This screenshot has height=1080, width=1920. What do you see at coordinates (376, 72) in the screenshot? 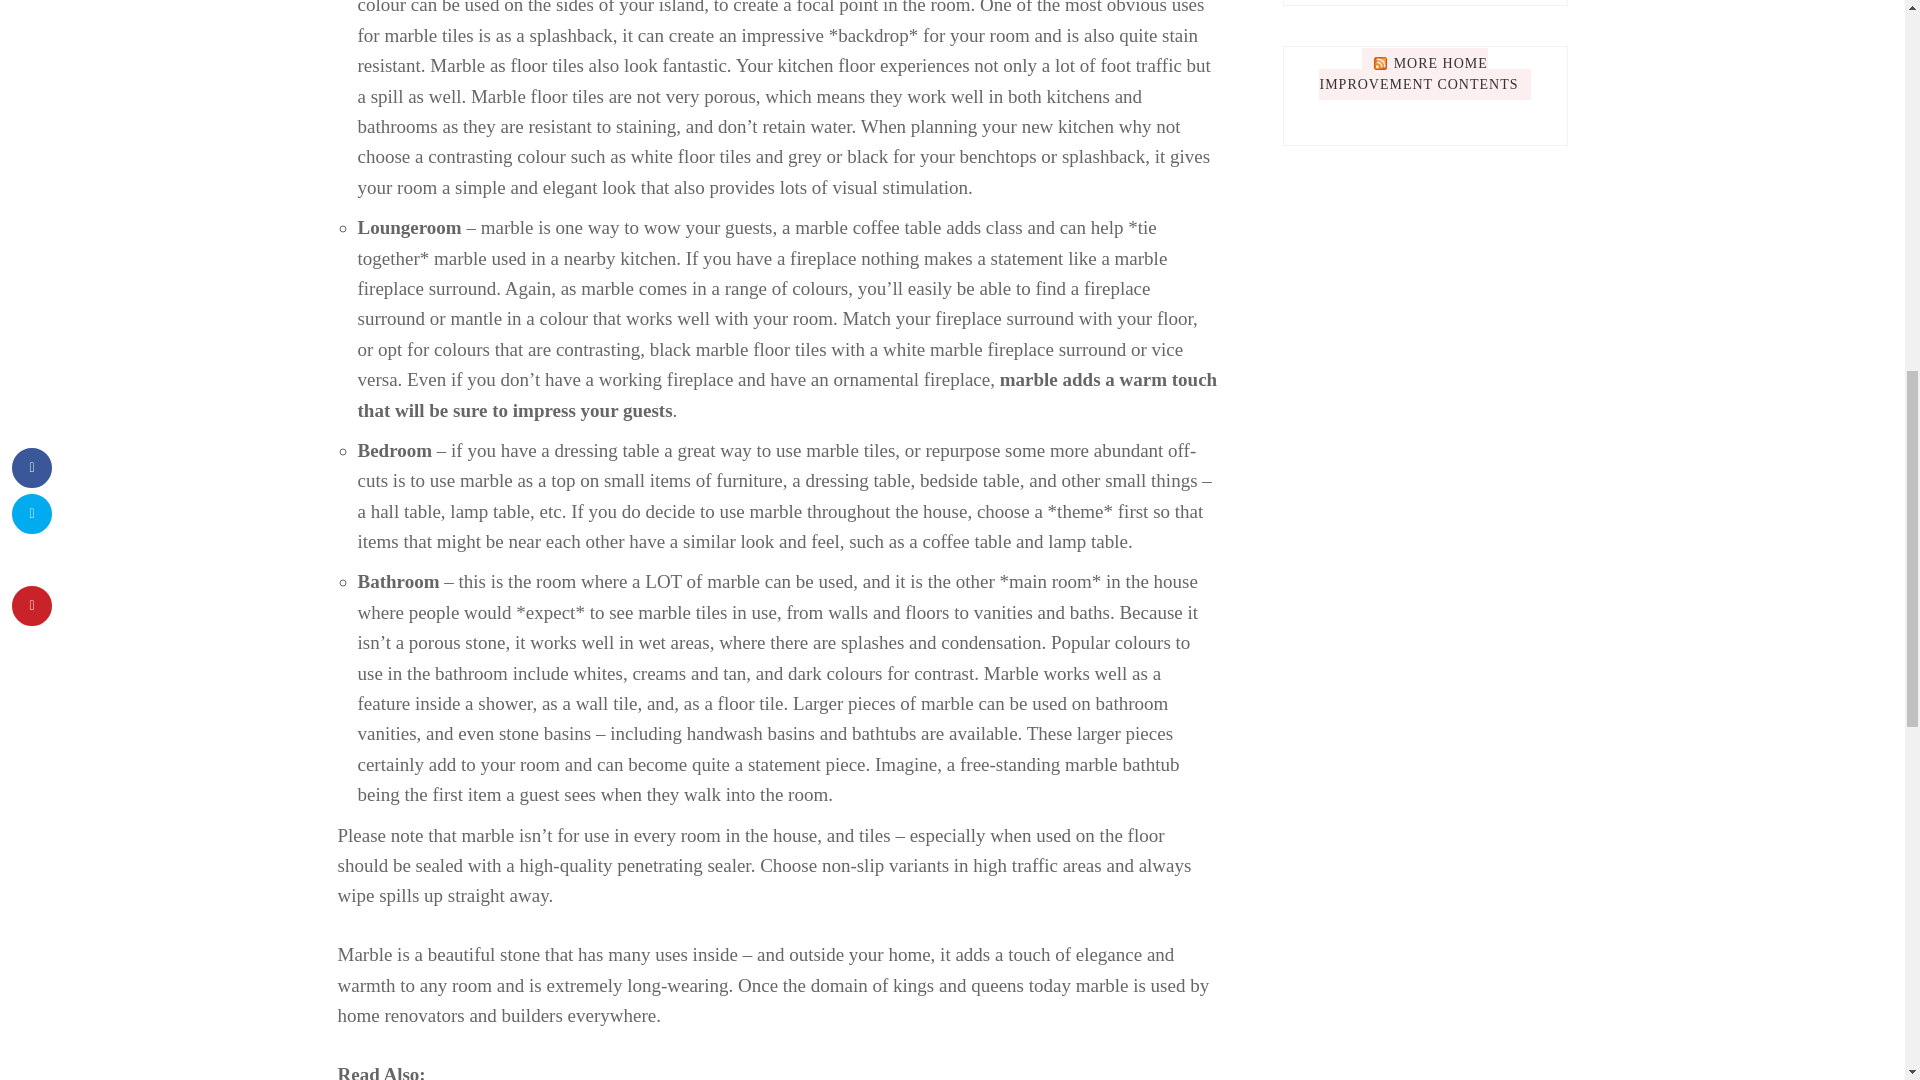
I see `Share on Facebook` at bounding box center [376, 72].